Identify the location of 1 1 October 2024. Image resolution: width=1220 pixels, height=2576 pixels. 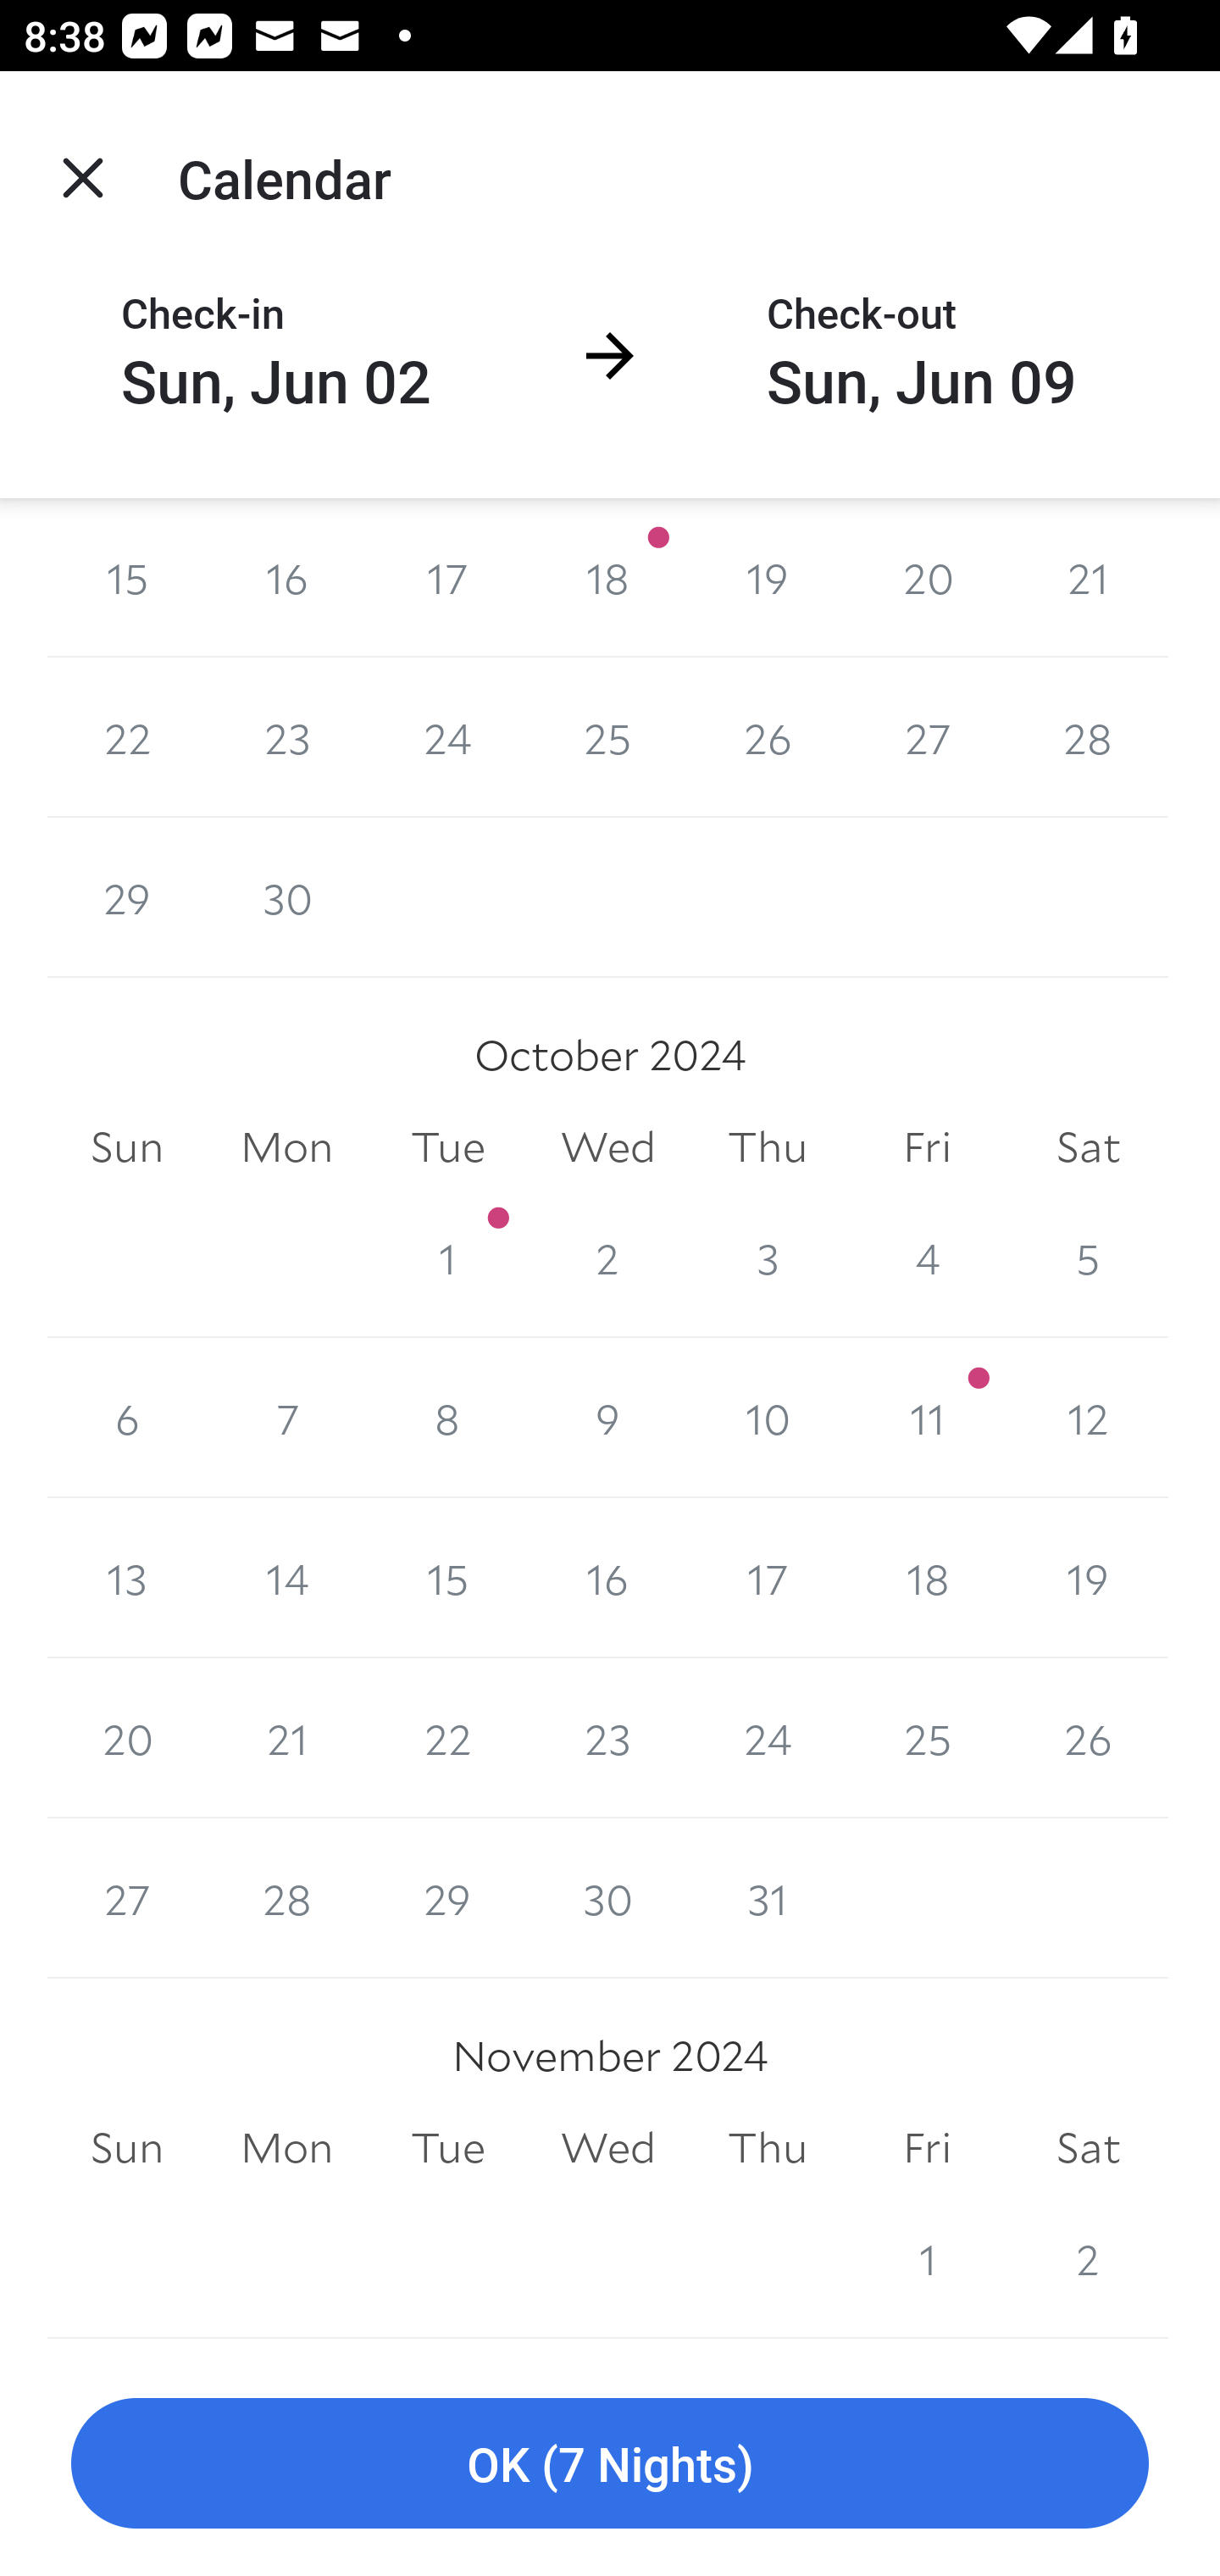
(447, 1257).